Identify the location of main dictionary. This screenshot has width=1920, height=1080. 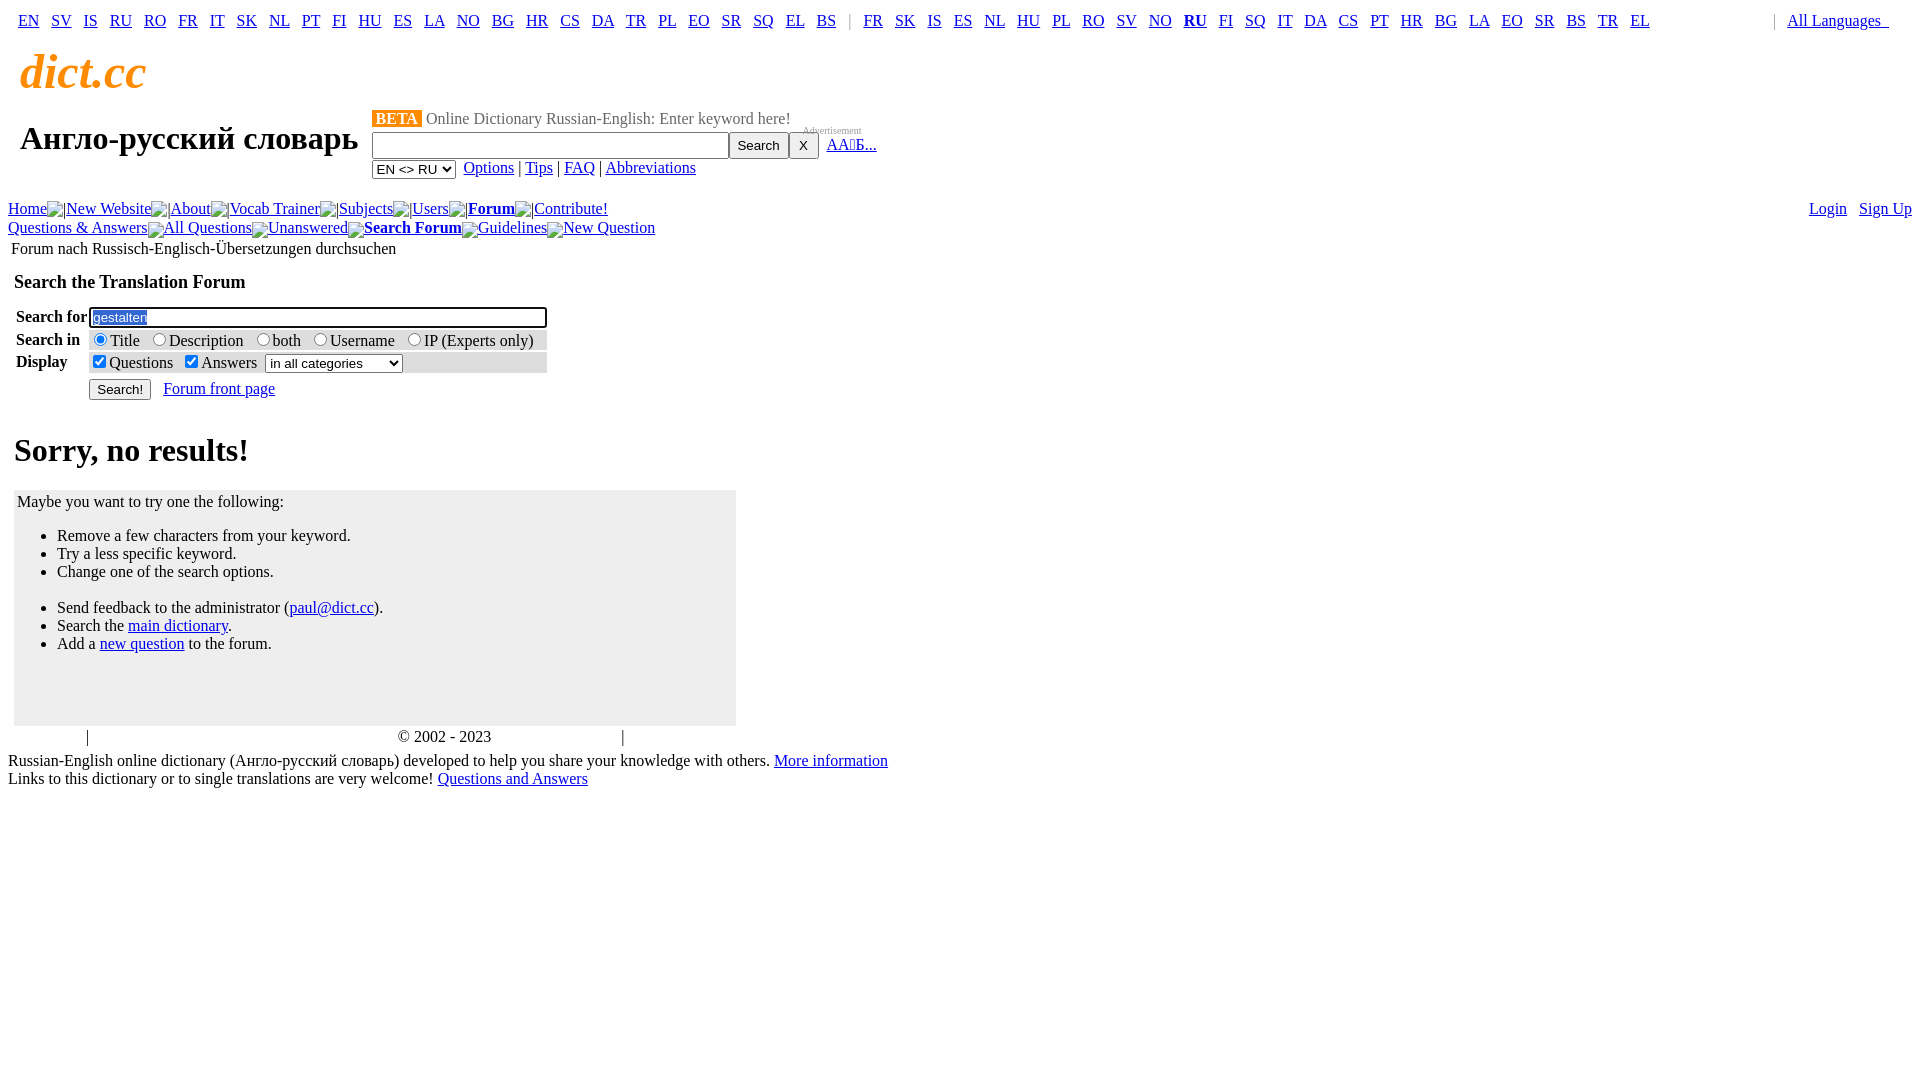
(178, 626).